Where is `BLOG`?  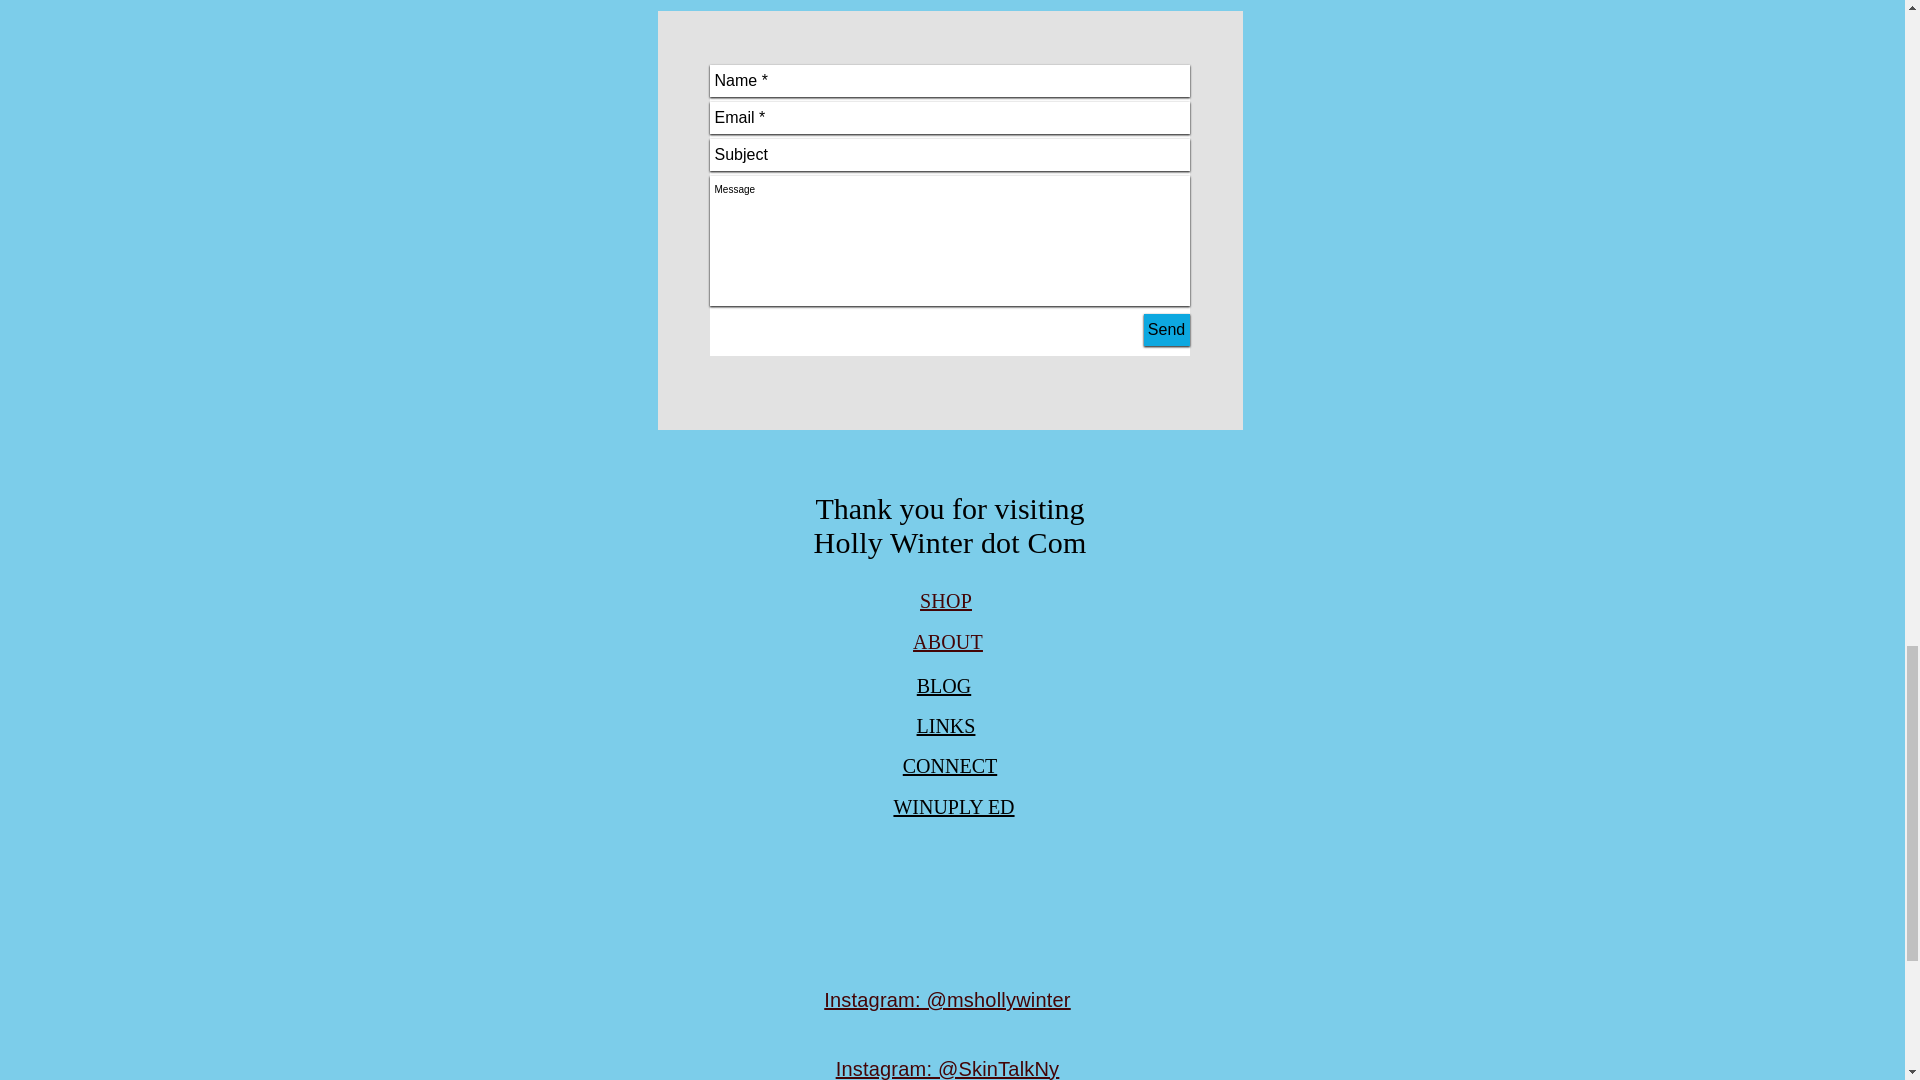 BLOG is located at coordinates (944, 686).